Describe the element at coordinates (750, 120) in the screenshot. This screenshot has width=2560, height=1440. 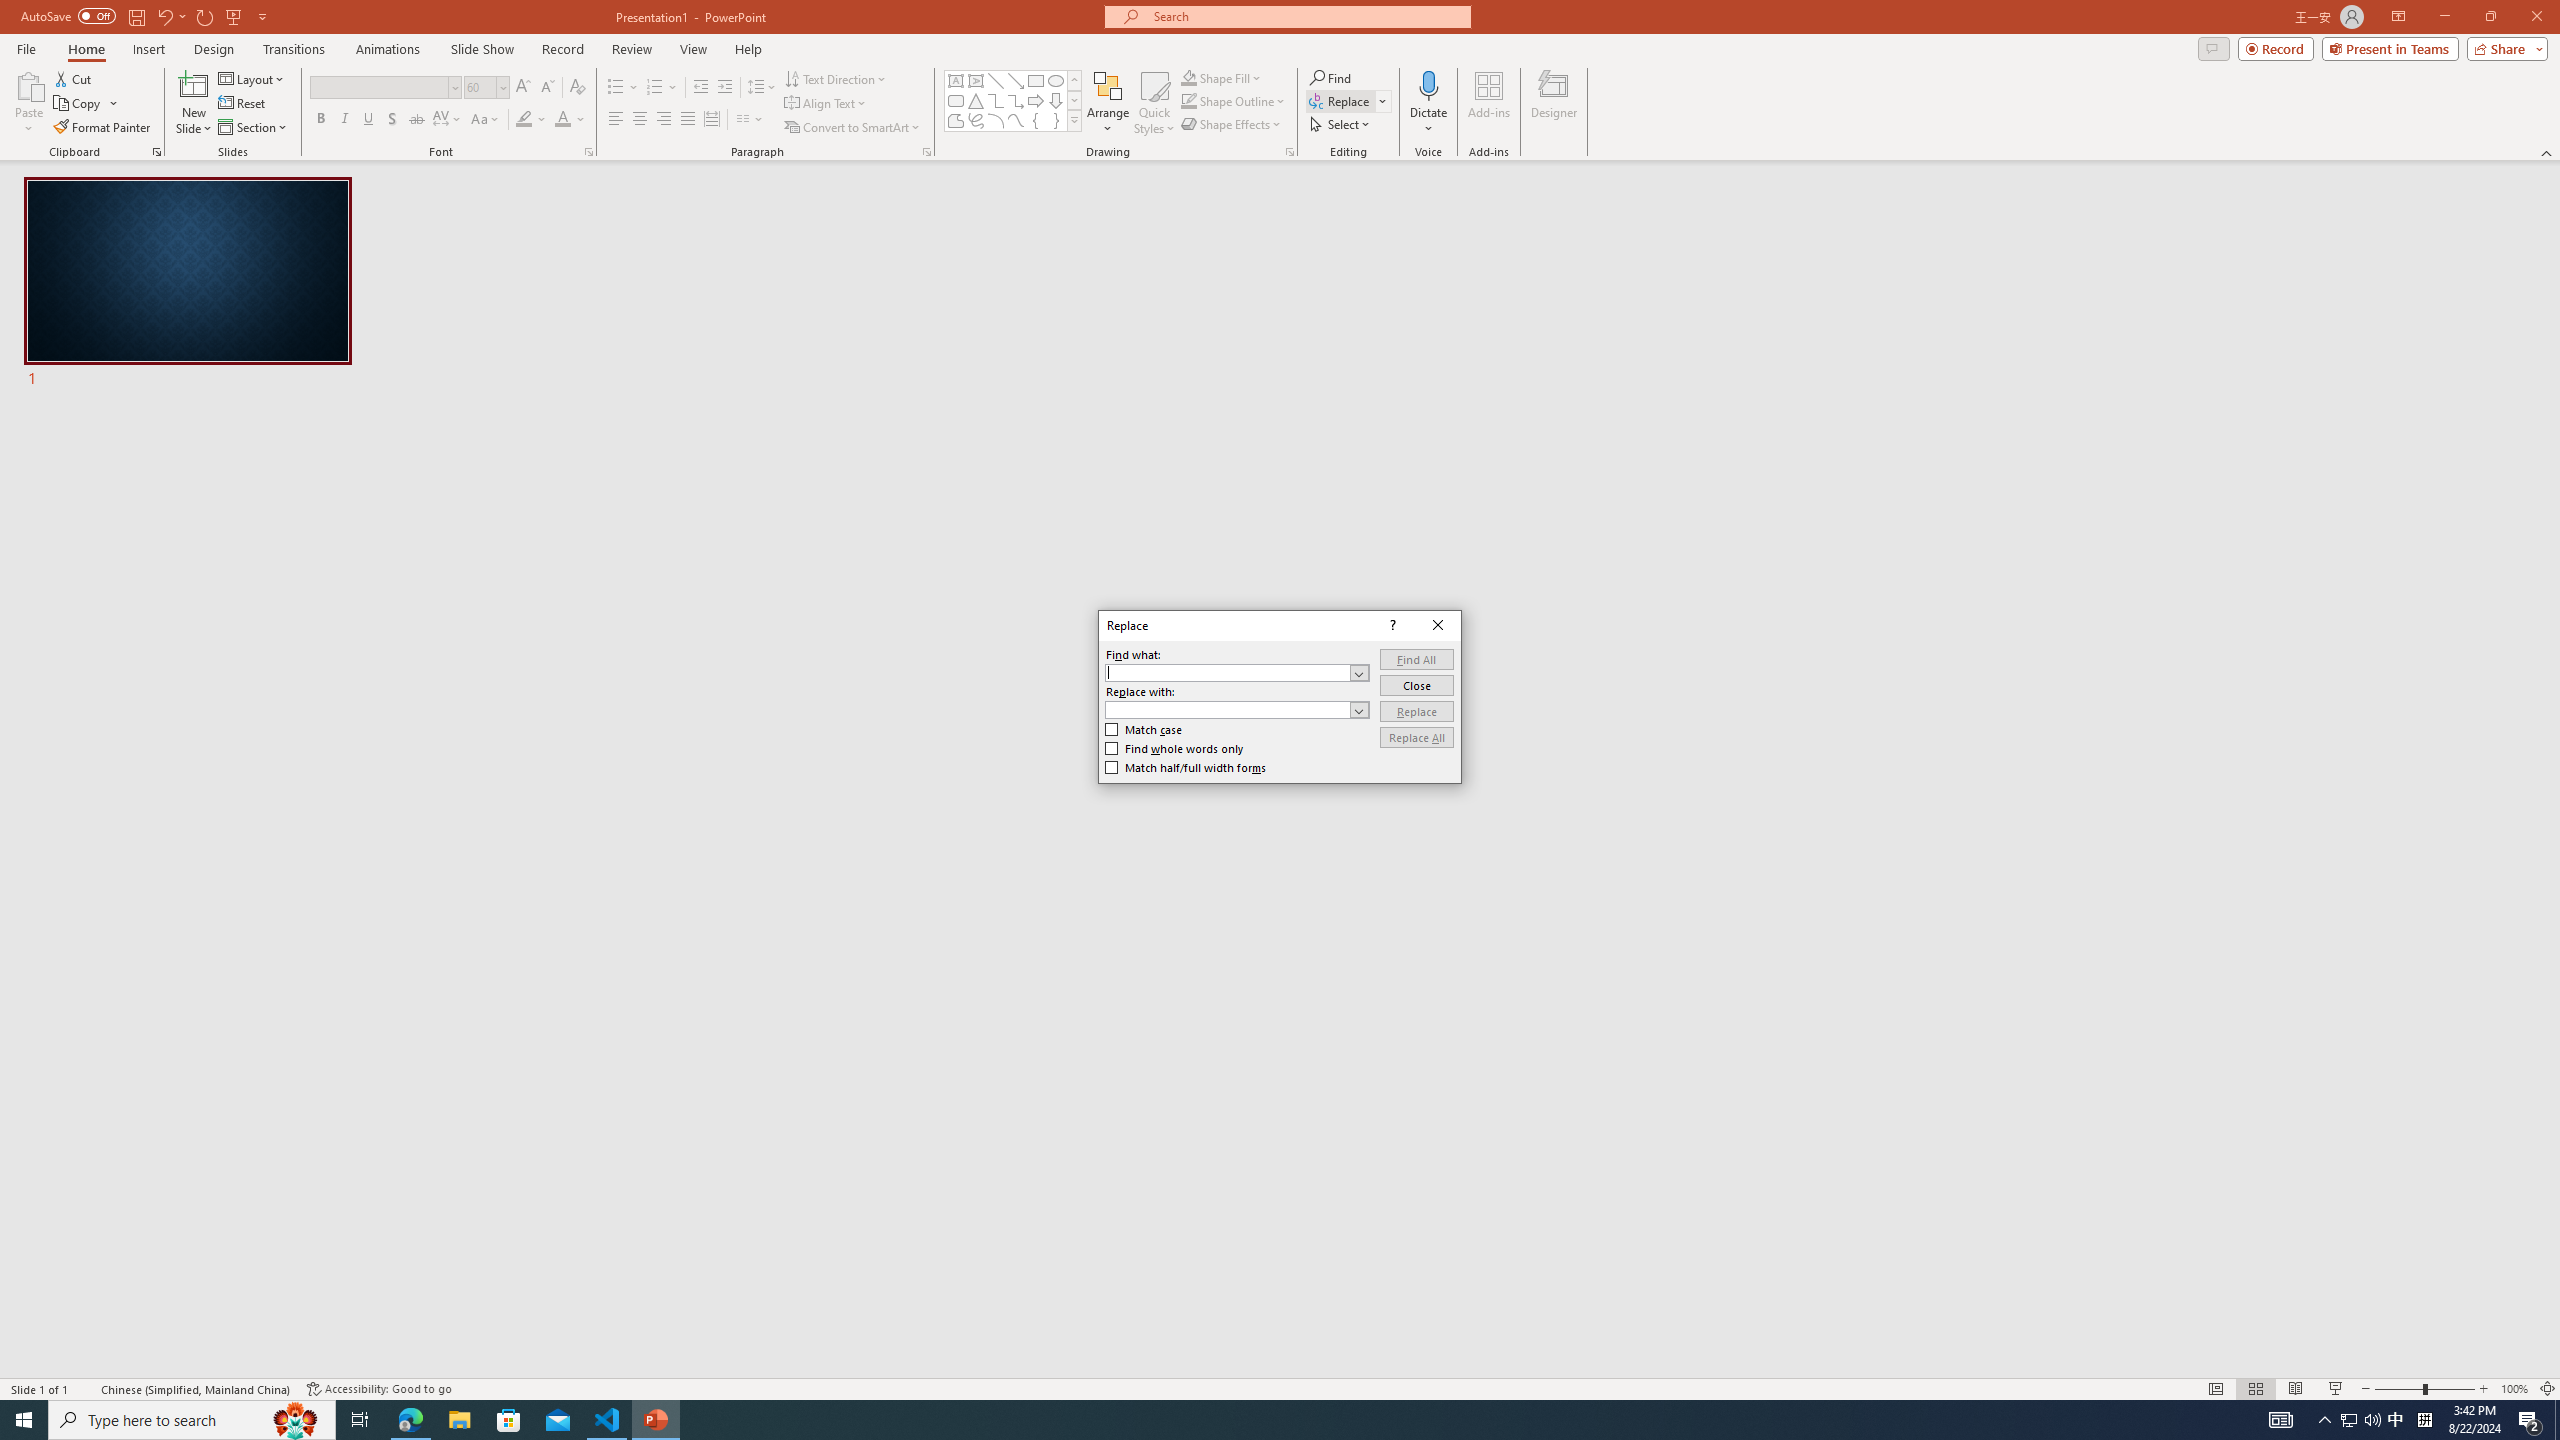
I see `Columns` at that location.